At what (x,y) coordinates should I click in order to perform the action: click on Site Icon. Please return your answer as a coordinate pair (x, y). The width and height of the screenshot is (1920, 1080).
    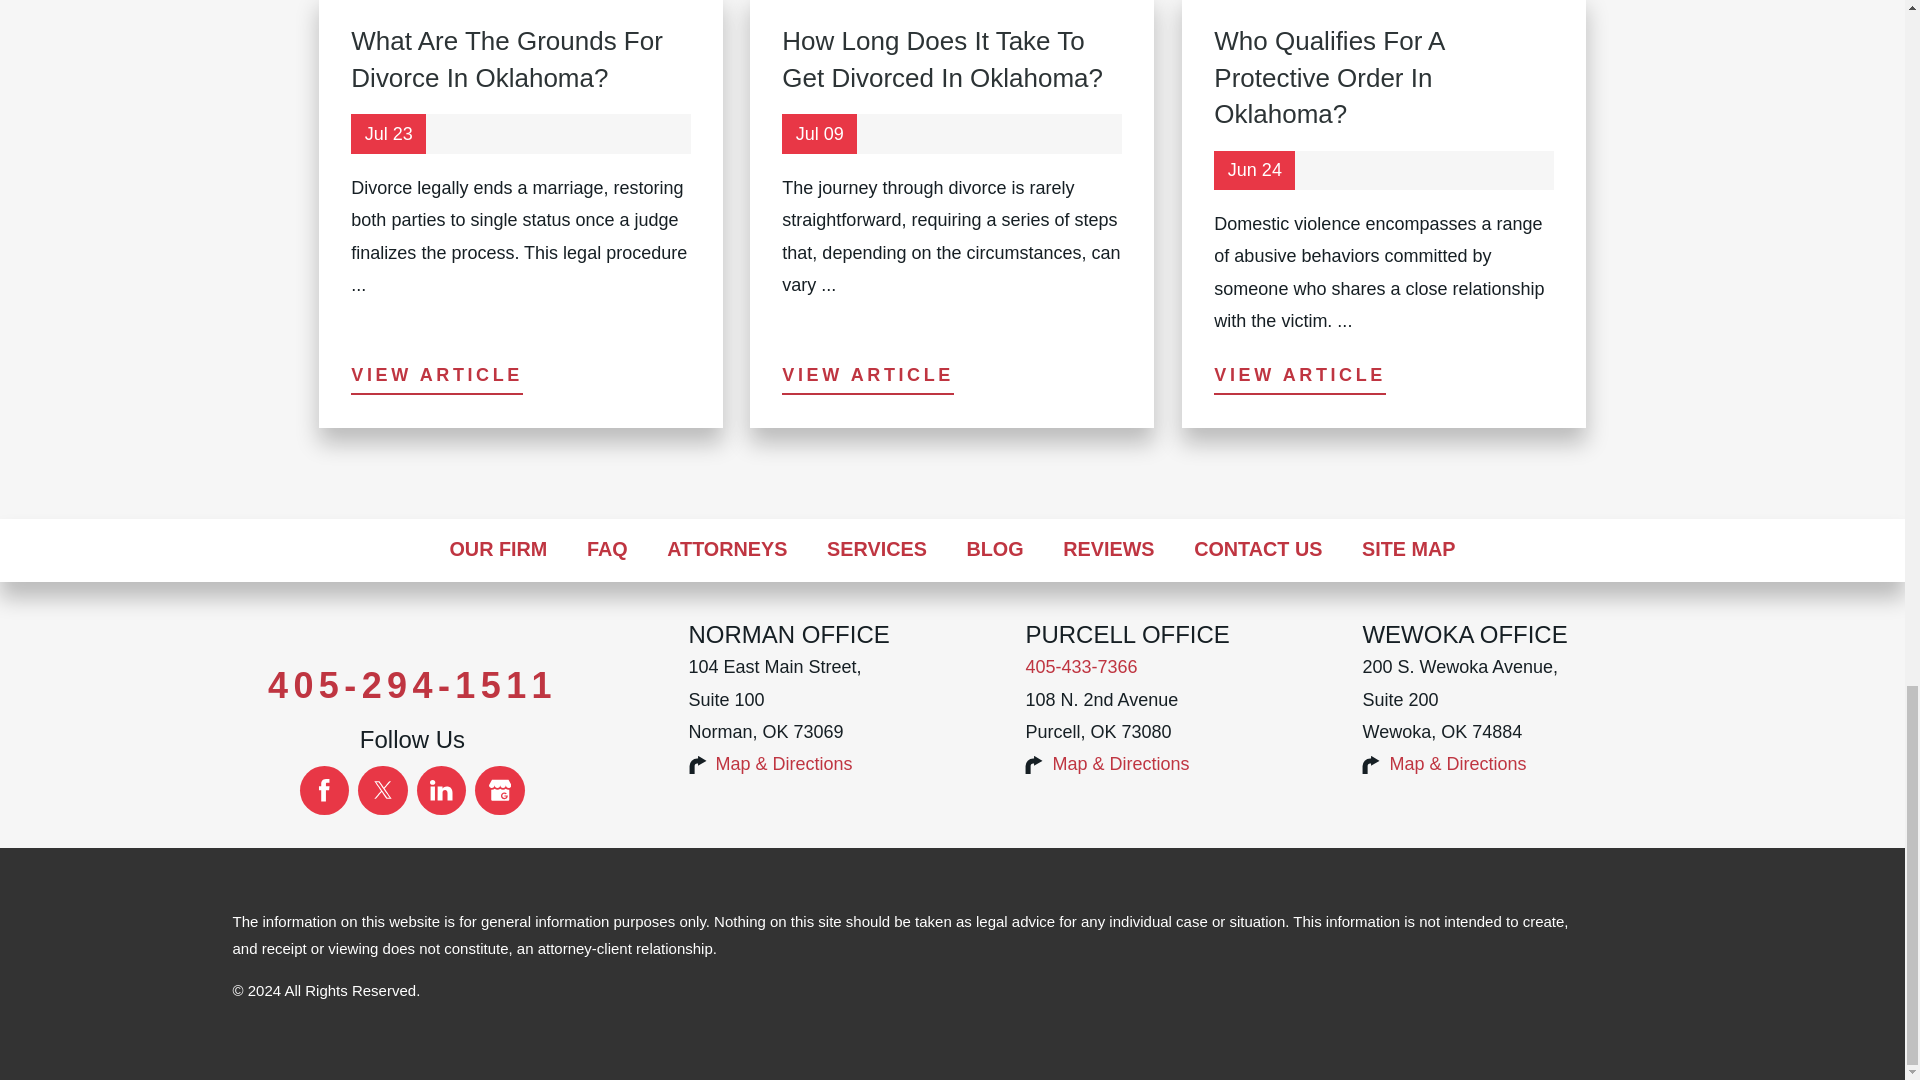
    Looking at the image, I should click on (1370, 765).